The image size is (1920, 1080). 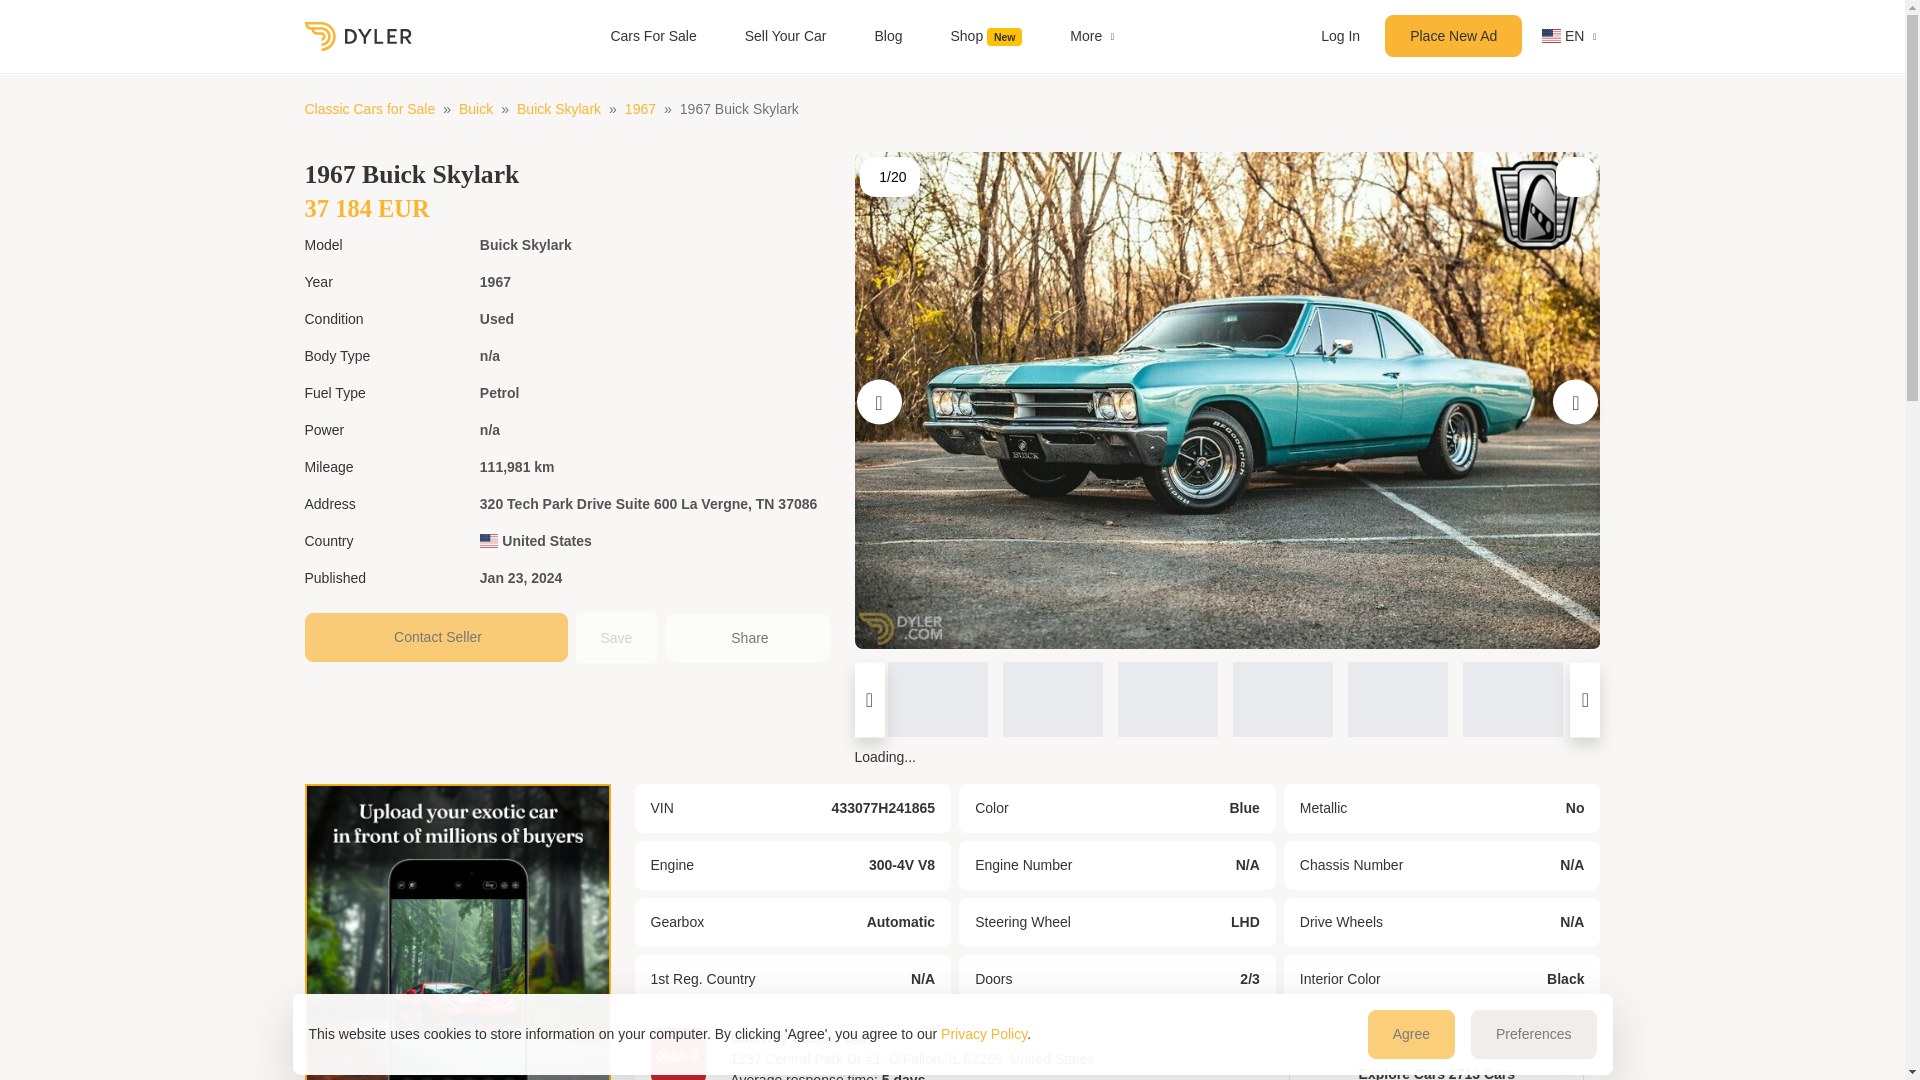 What do you see at coordinates (640, 108) in the screenshot?
I see `1967` at bounding box center [640, 108].